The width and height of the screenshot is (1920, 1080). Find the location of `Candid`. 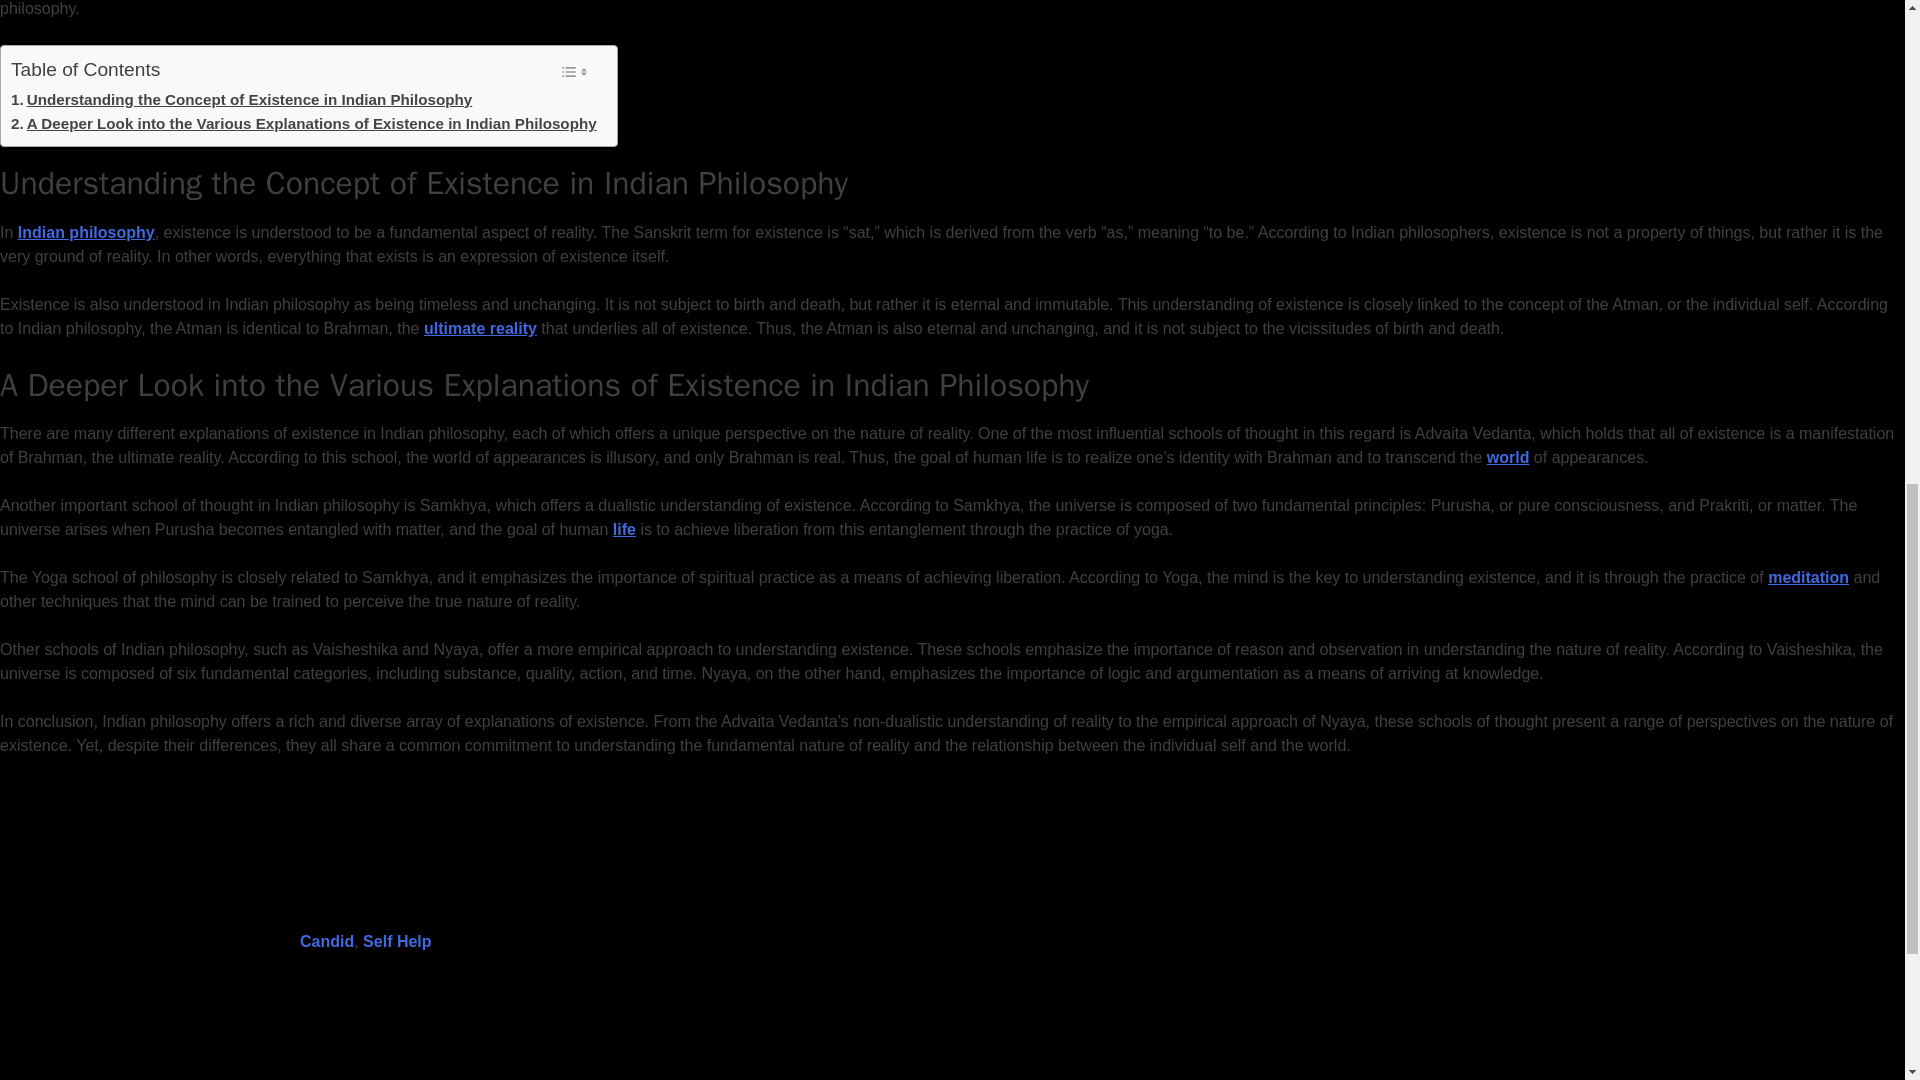

Candid is located at coordinates (326, 942).